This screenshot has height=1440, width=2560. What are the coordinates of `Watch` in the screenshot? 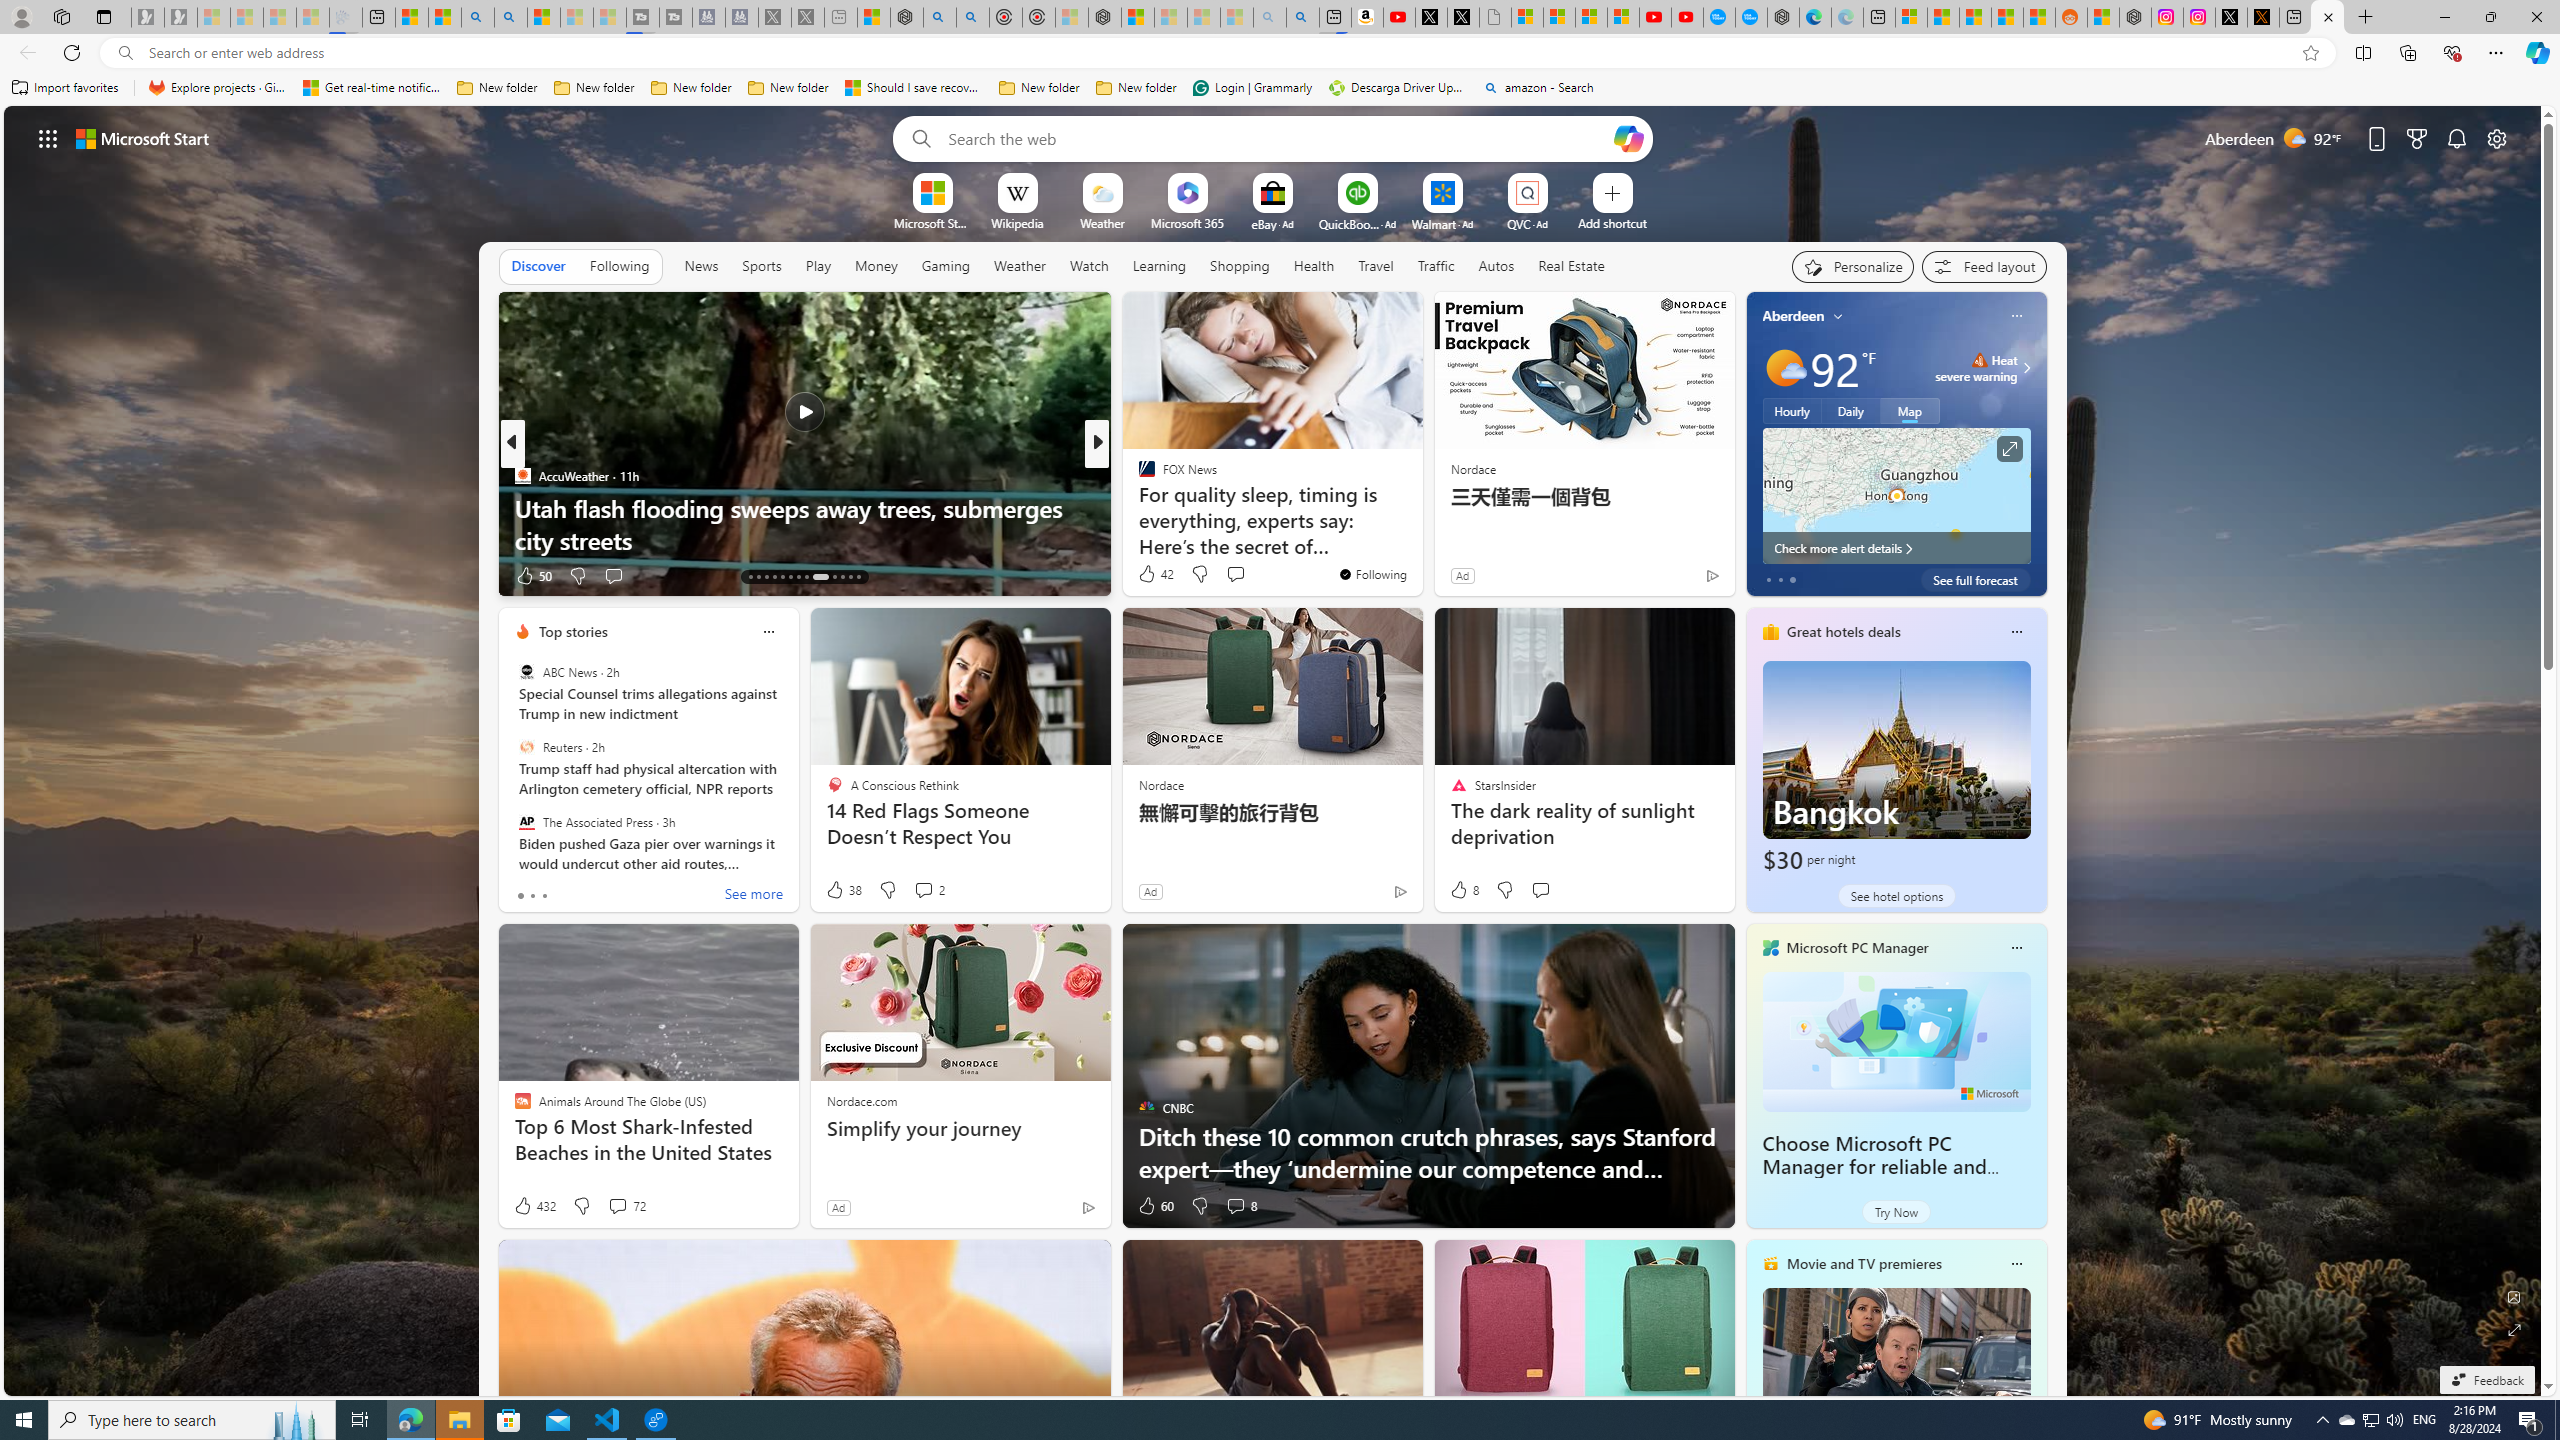 It's located at (1089, 266).